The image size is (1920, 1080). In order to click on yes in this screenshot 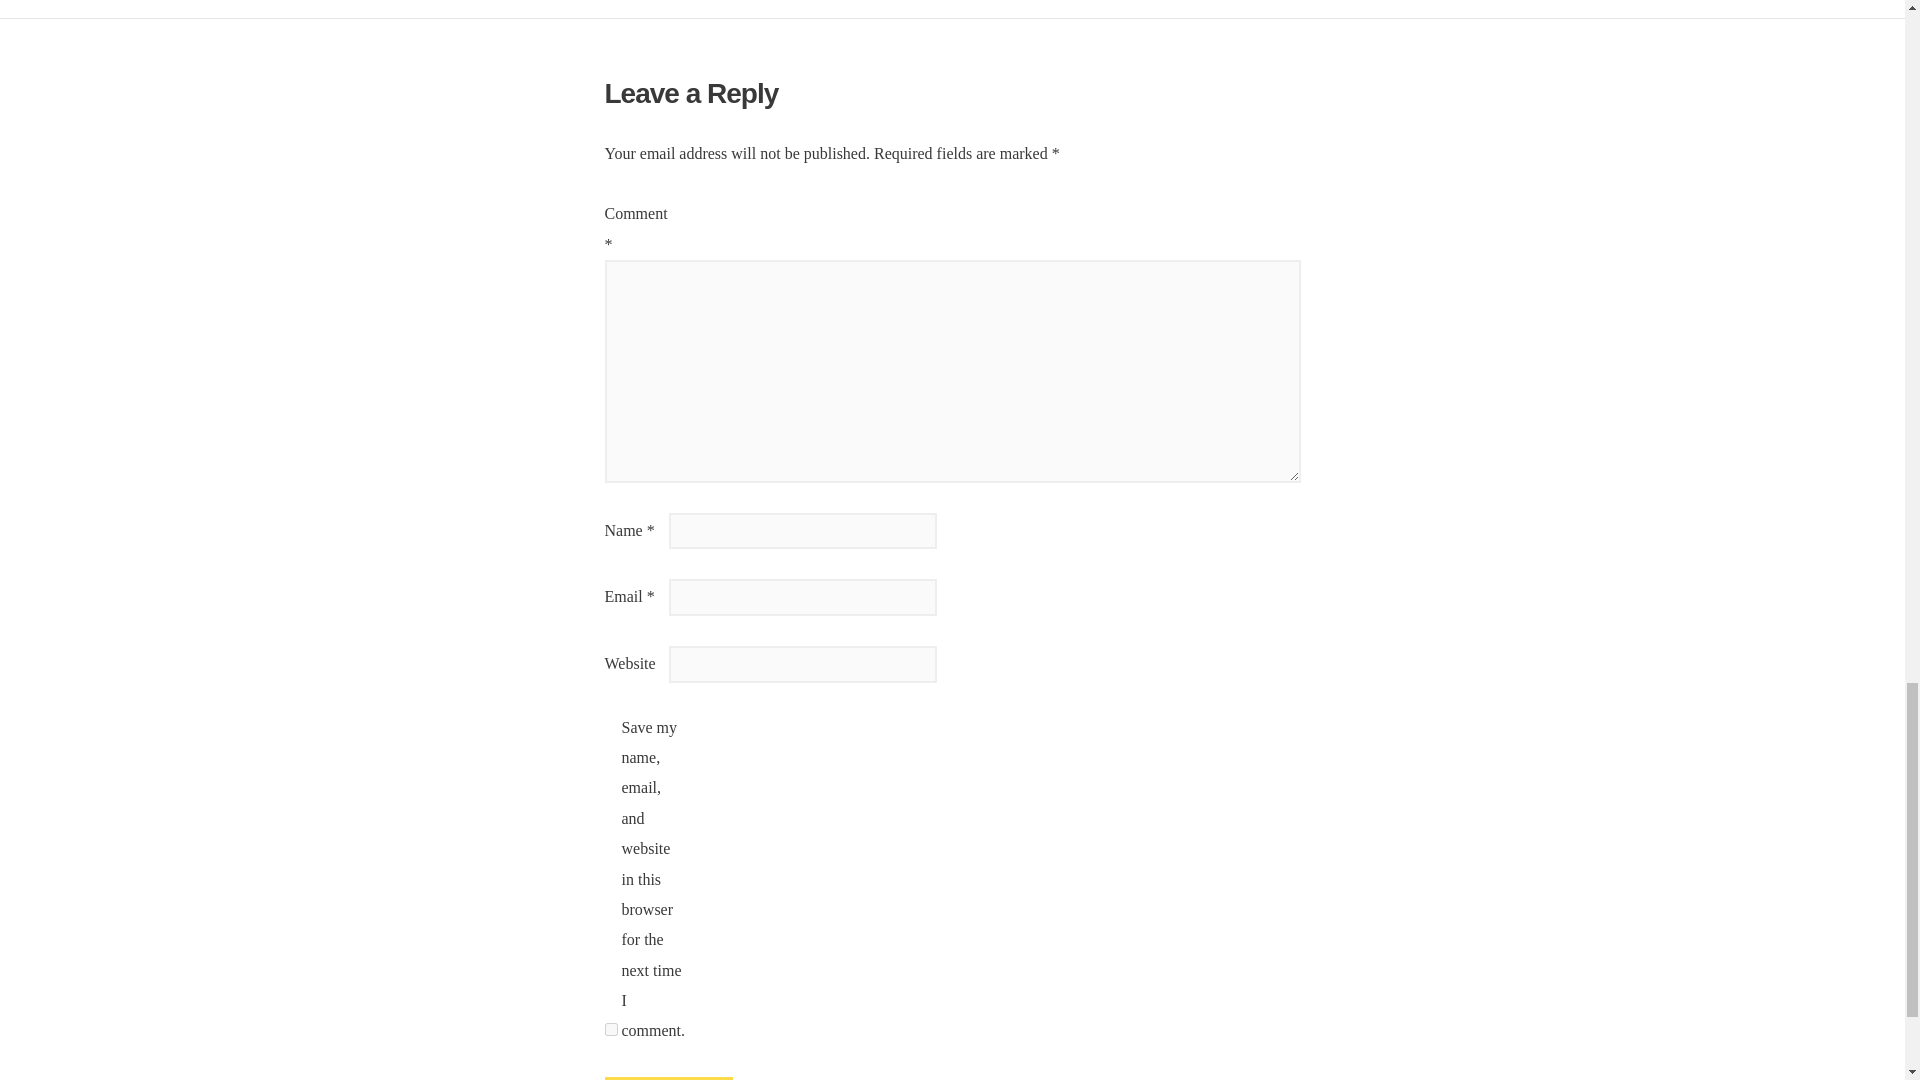, I will do `click(610, 1028)`.